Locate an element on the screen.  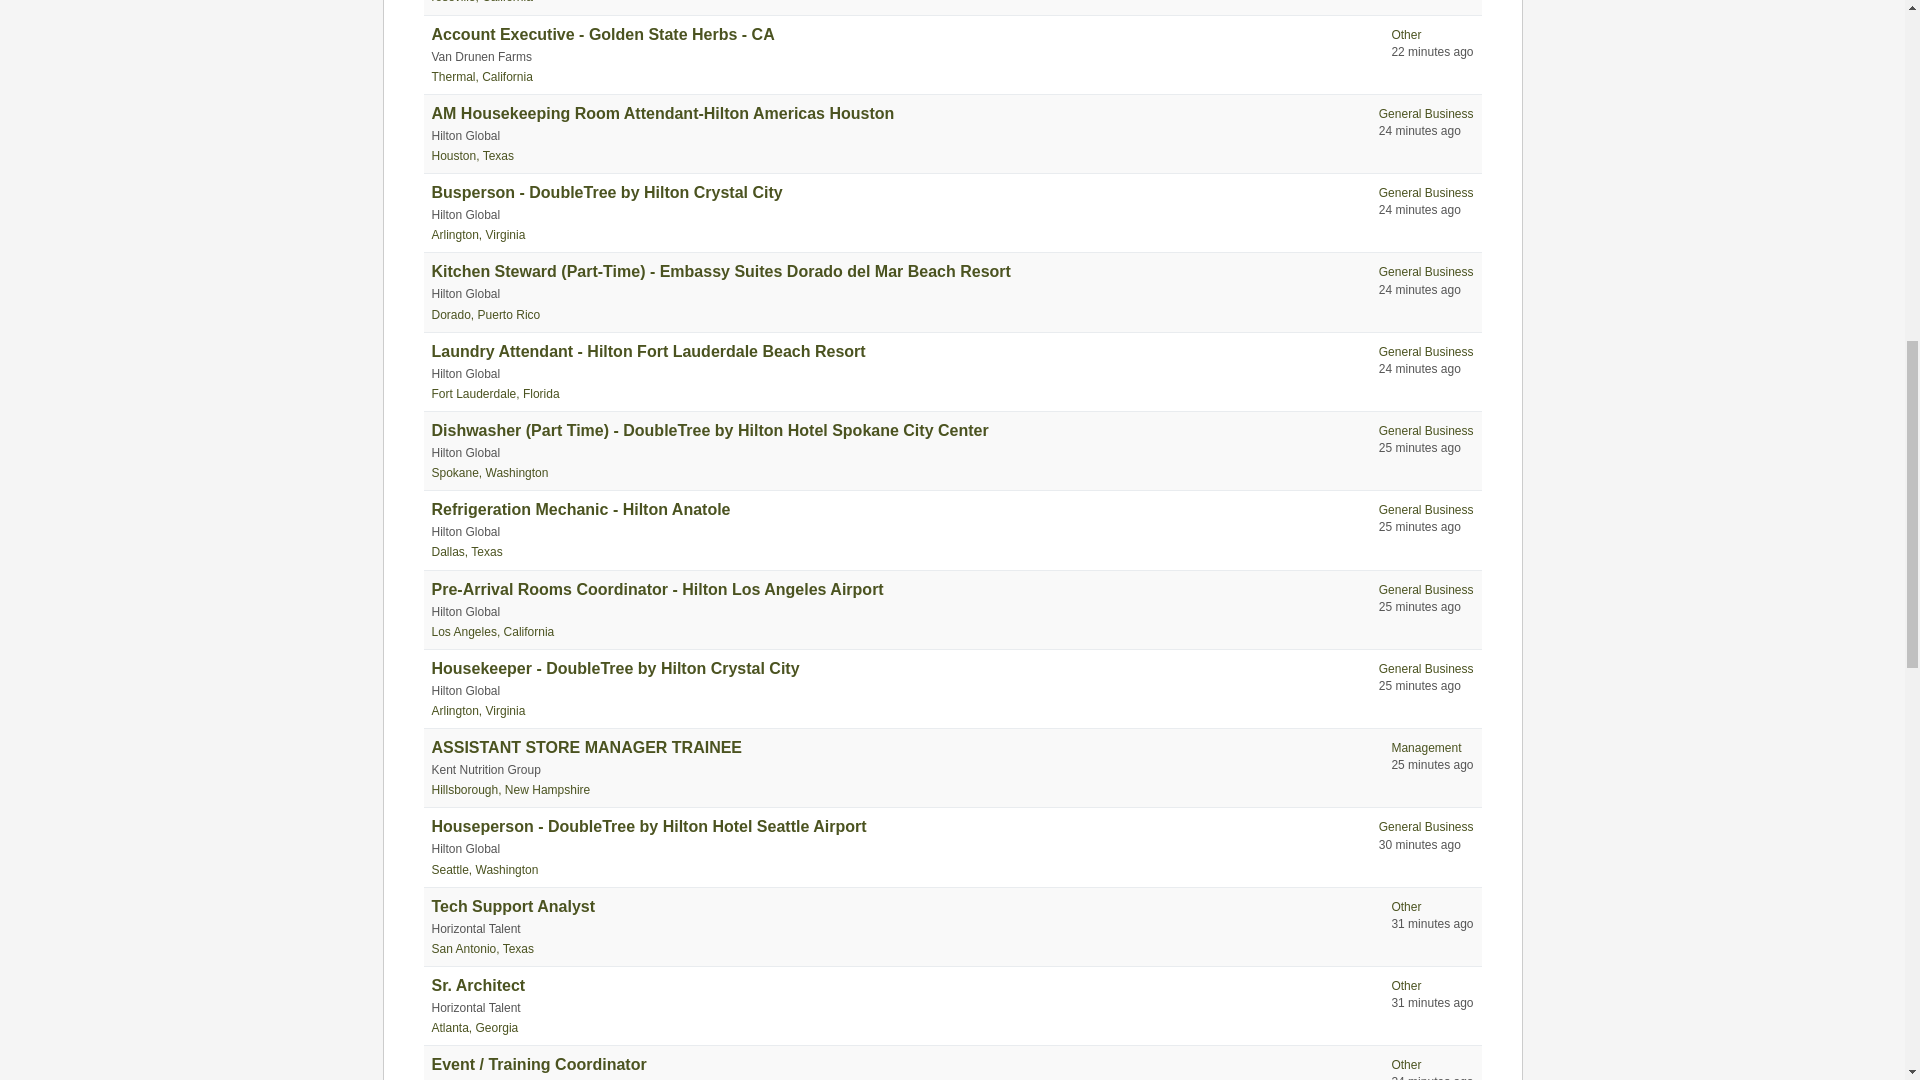
Thermal, California is located at coordinates (482, 77).